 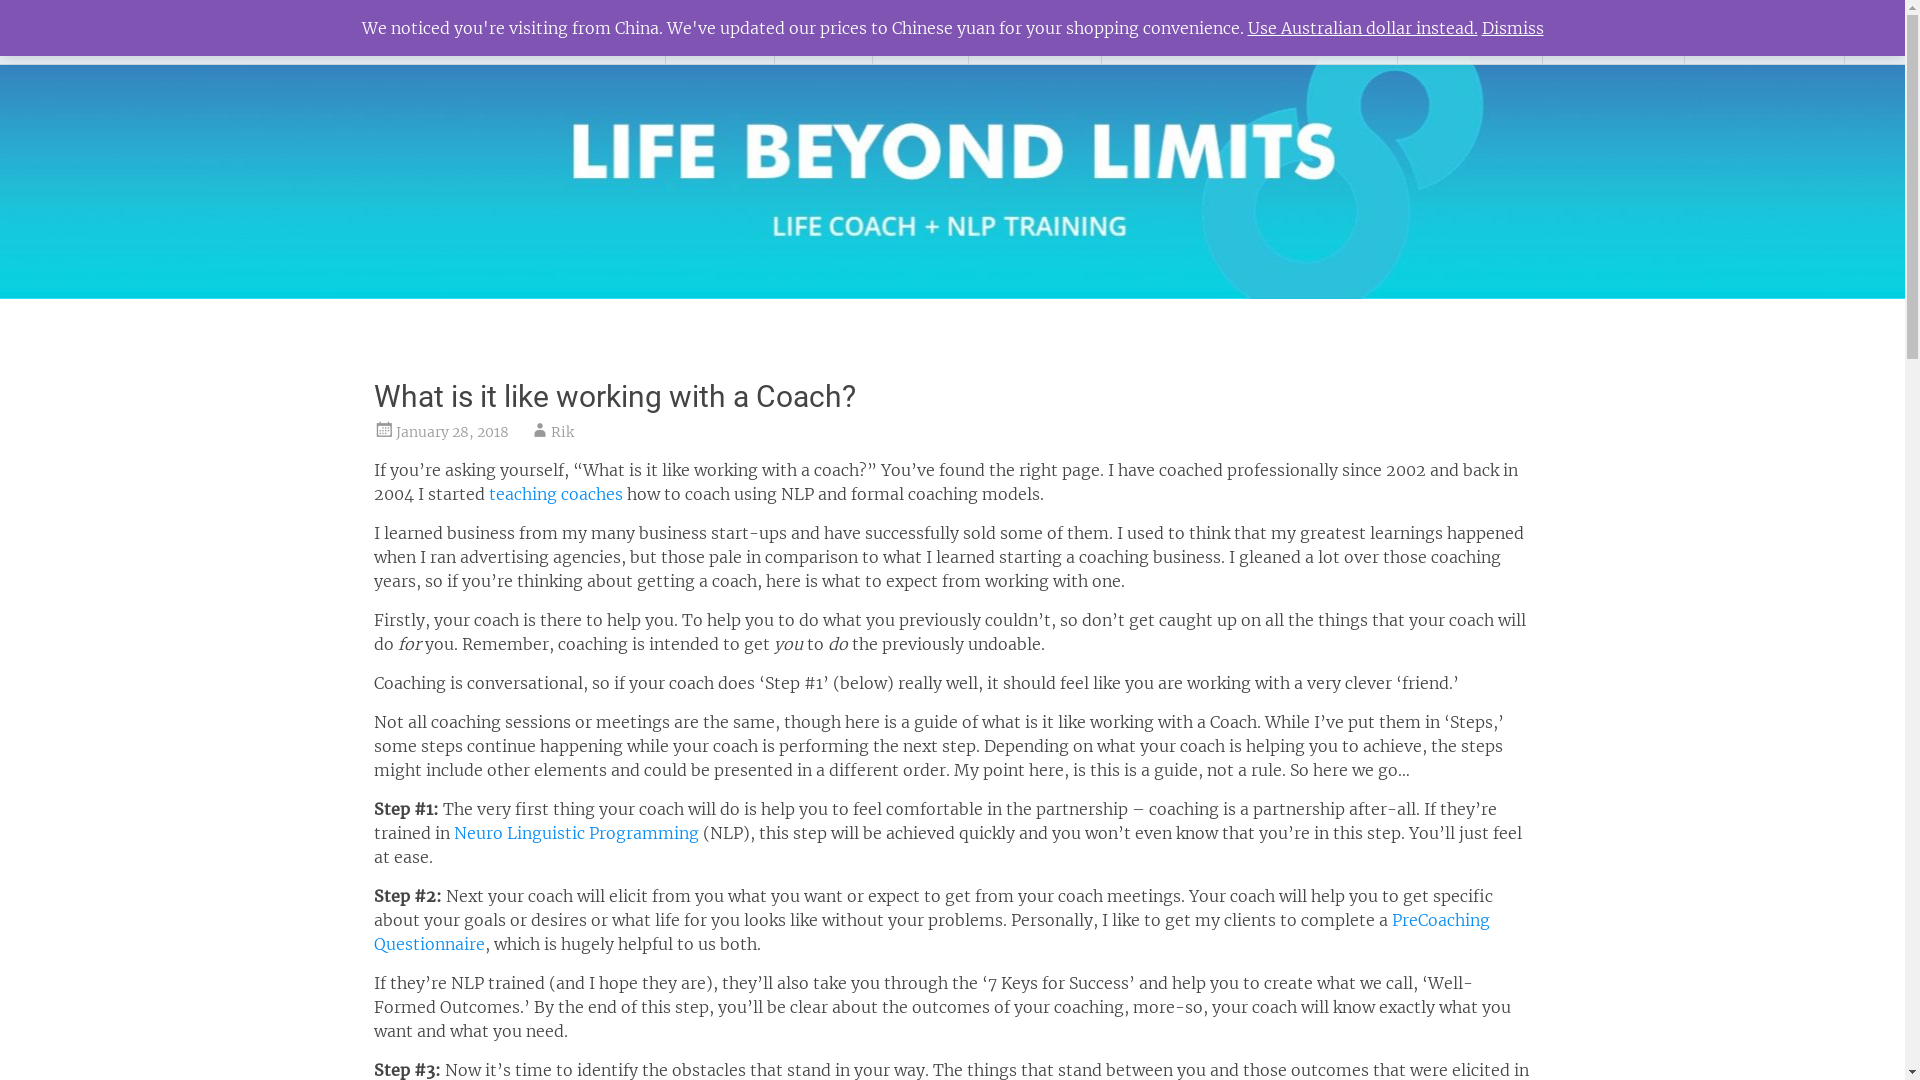 I want to click on SHOP, so click(x=824, y=32).